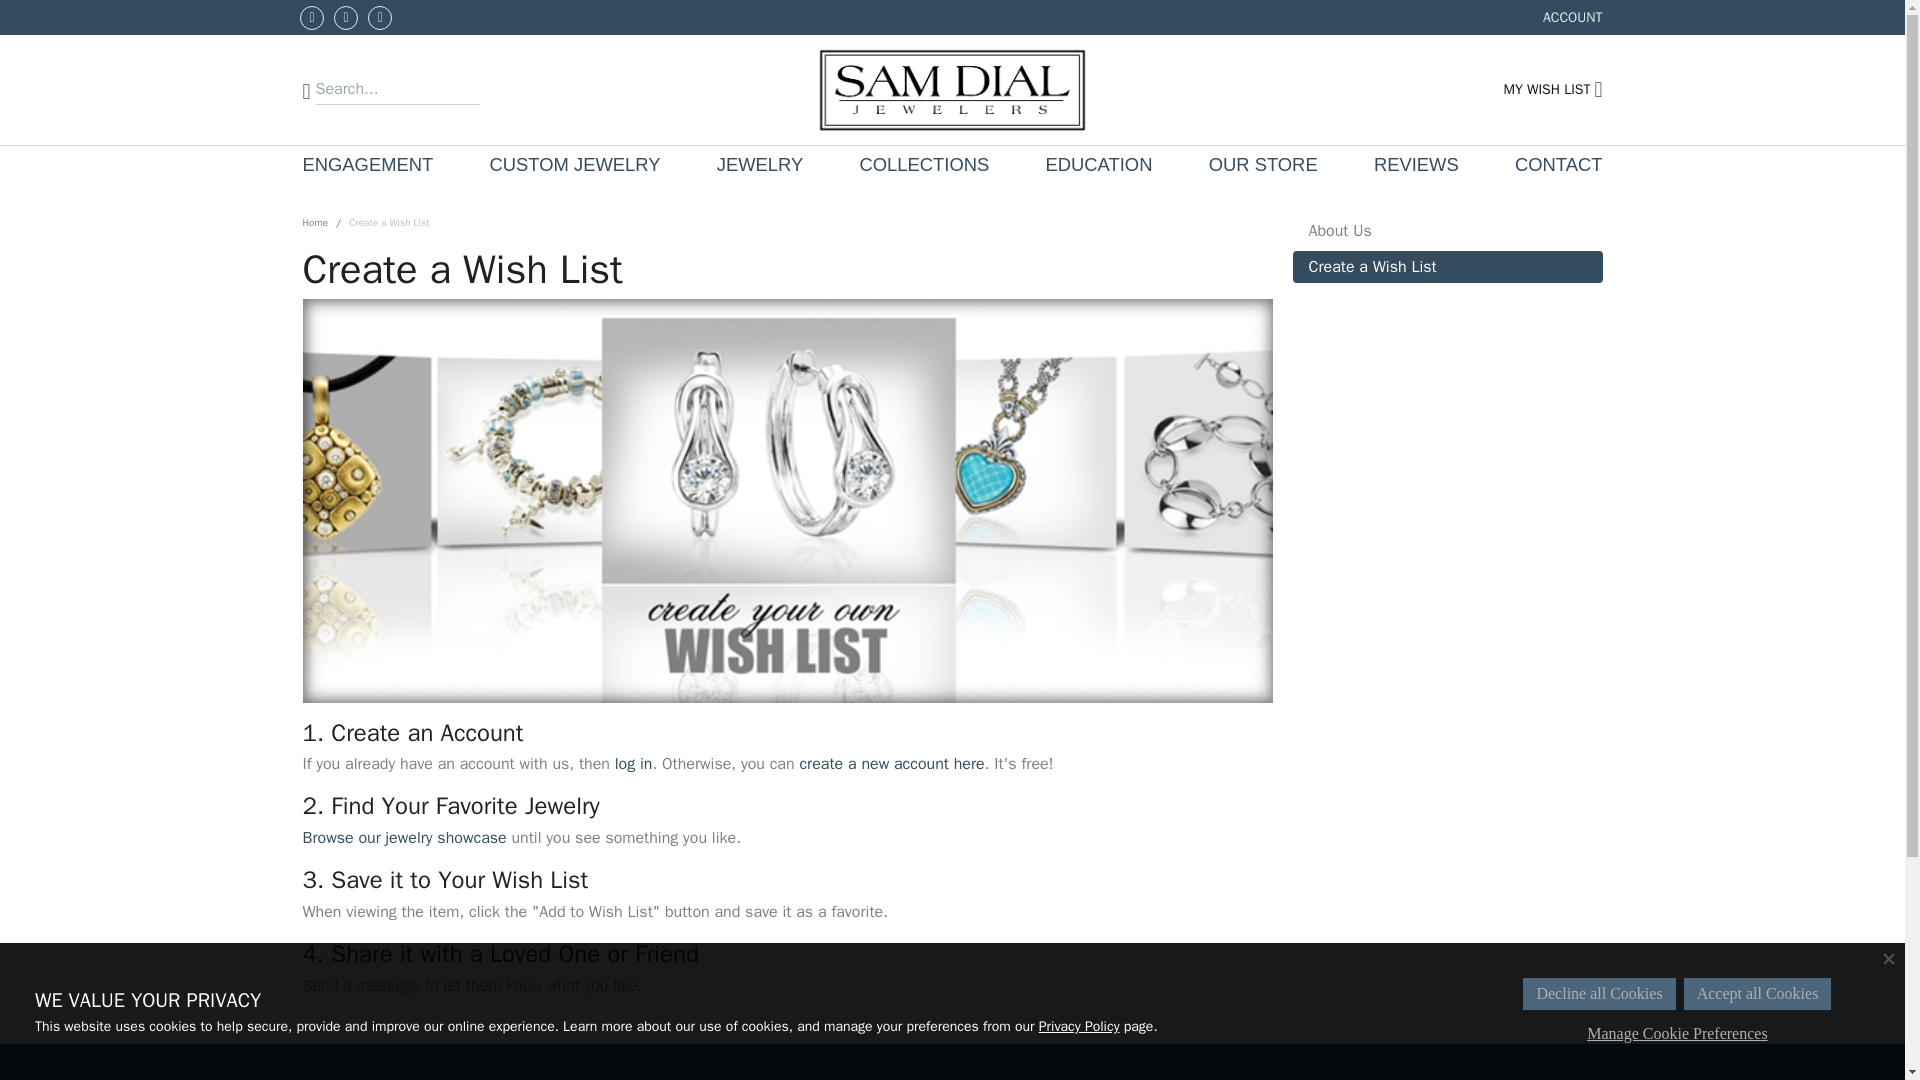 This screenshot has width=1920, height=1080. I want to click on Skip to main content, so click(1552, 89).